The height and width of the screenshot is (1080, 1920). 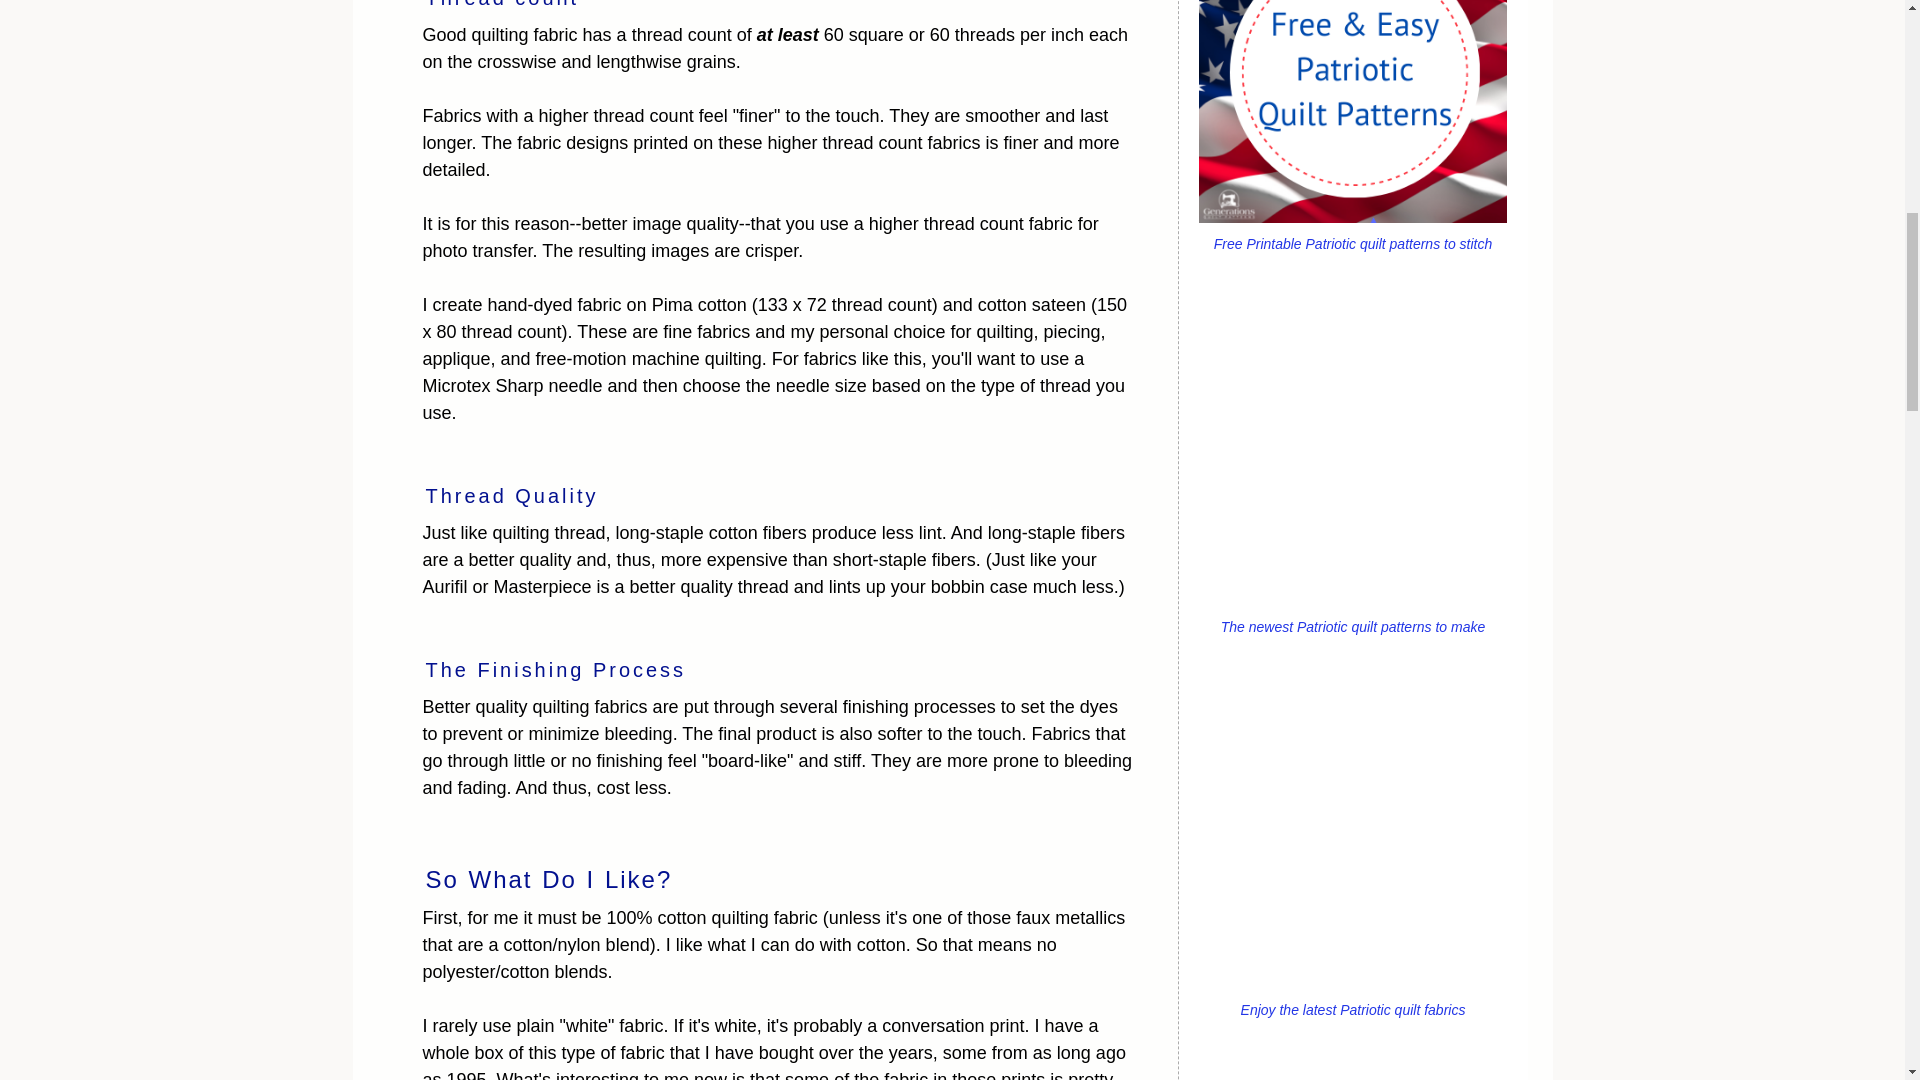 What do you see at coordinates (1352, 615) in the screenshot?
I see `The newest Patriotic quilt patterns to make` at bounding box center [1352, 615].